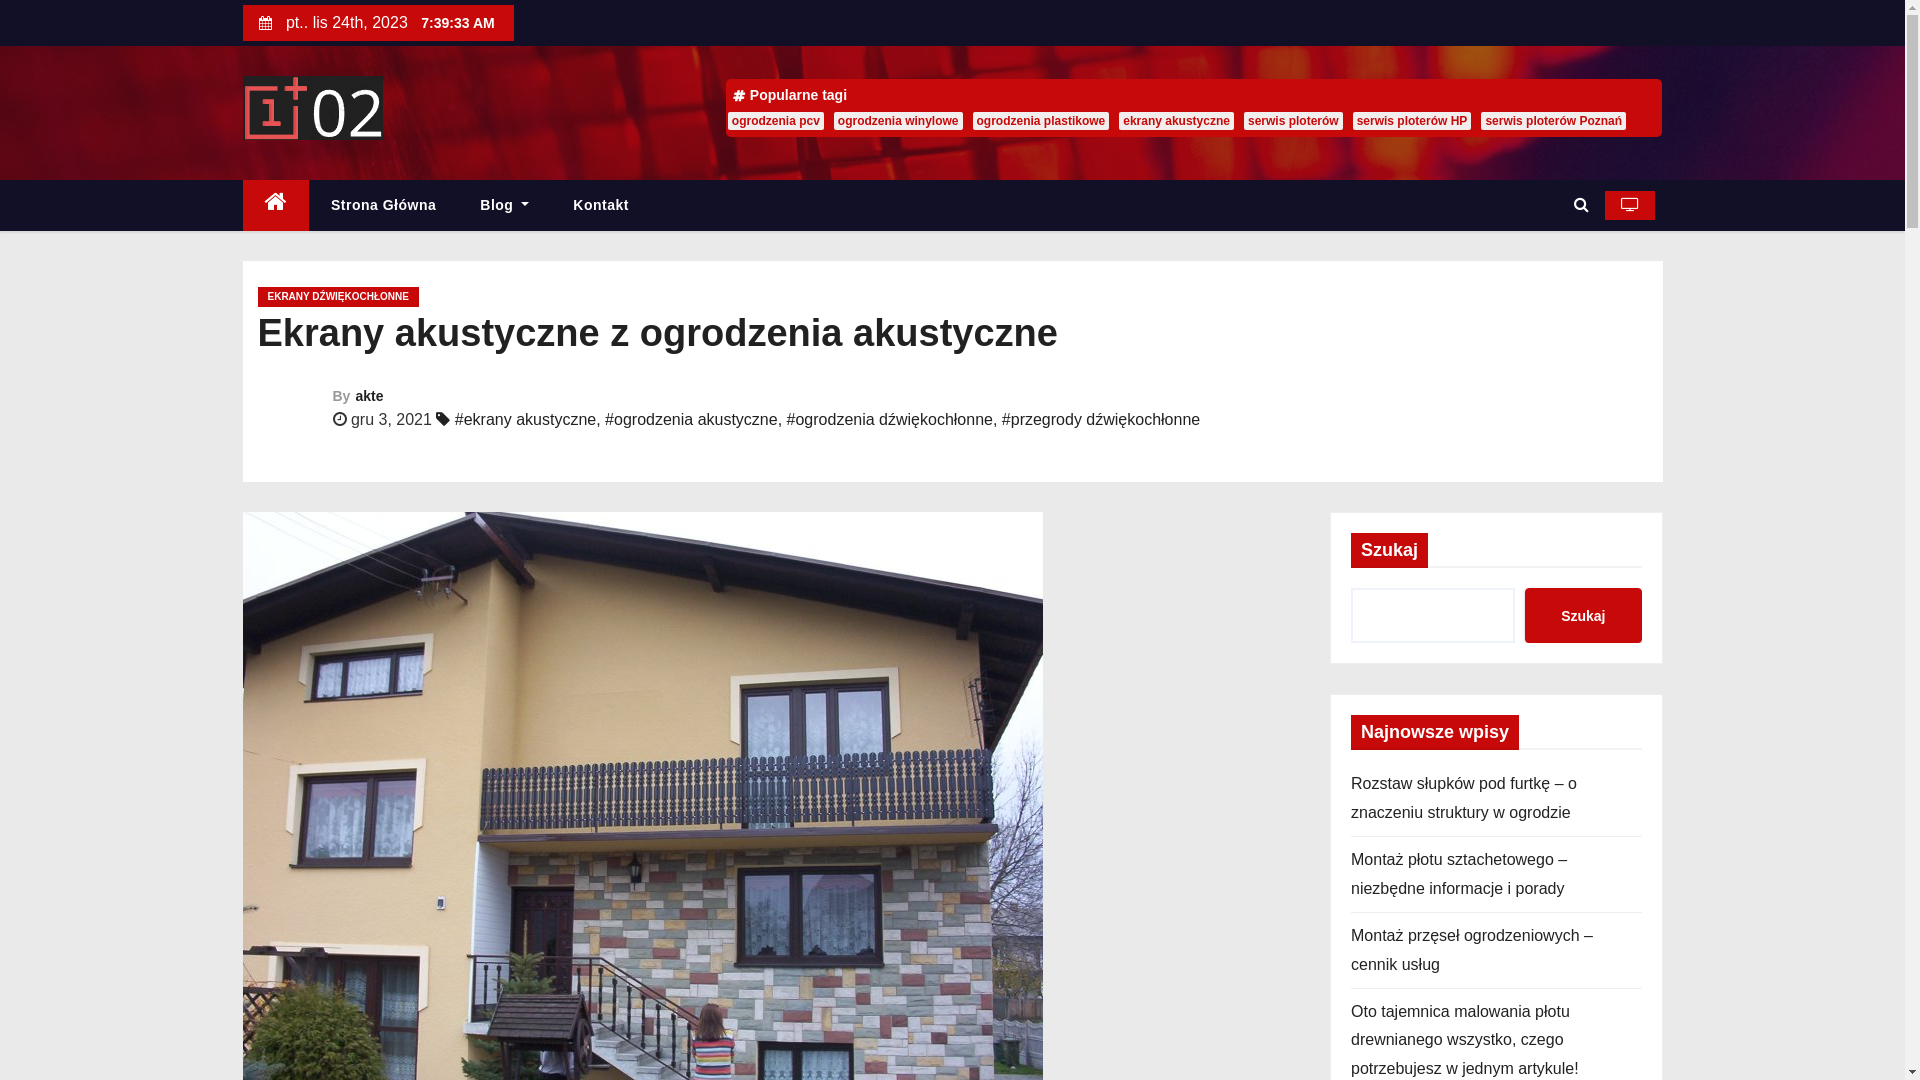 This screenshot has height=1080, width=1920. What do you see at coordinates (504, 206) in the screenshot?
I see `Blog` at bounding box center [504, 206].